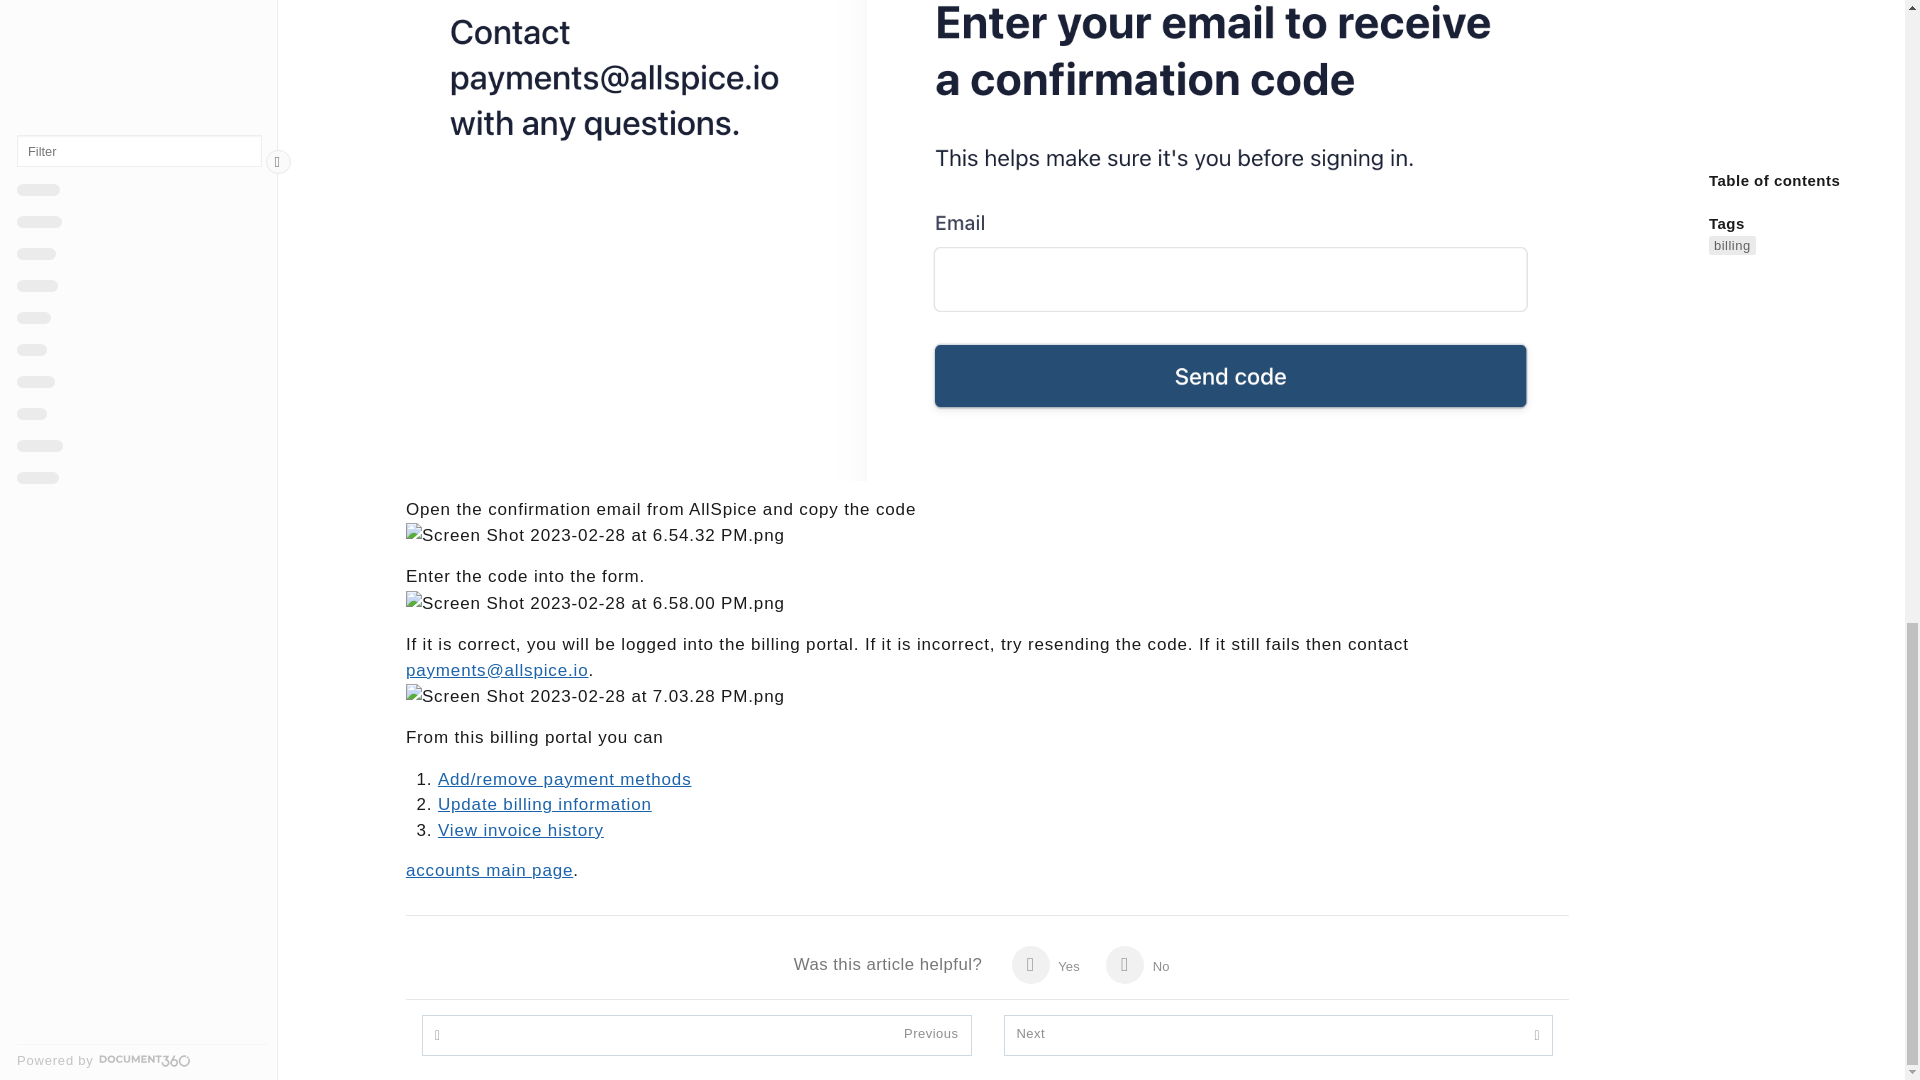 Image resolution: width=1920 pixels, height=1080 pixels. I want to click on Previous, so click(931, 1035).